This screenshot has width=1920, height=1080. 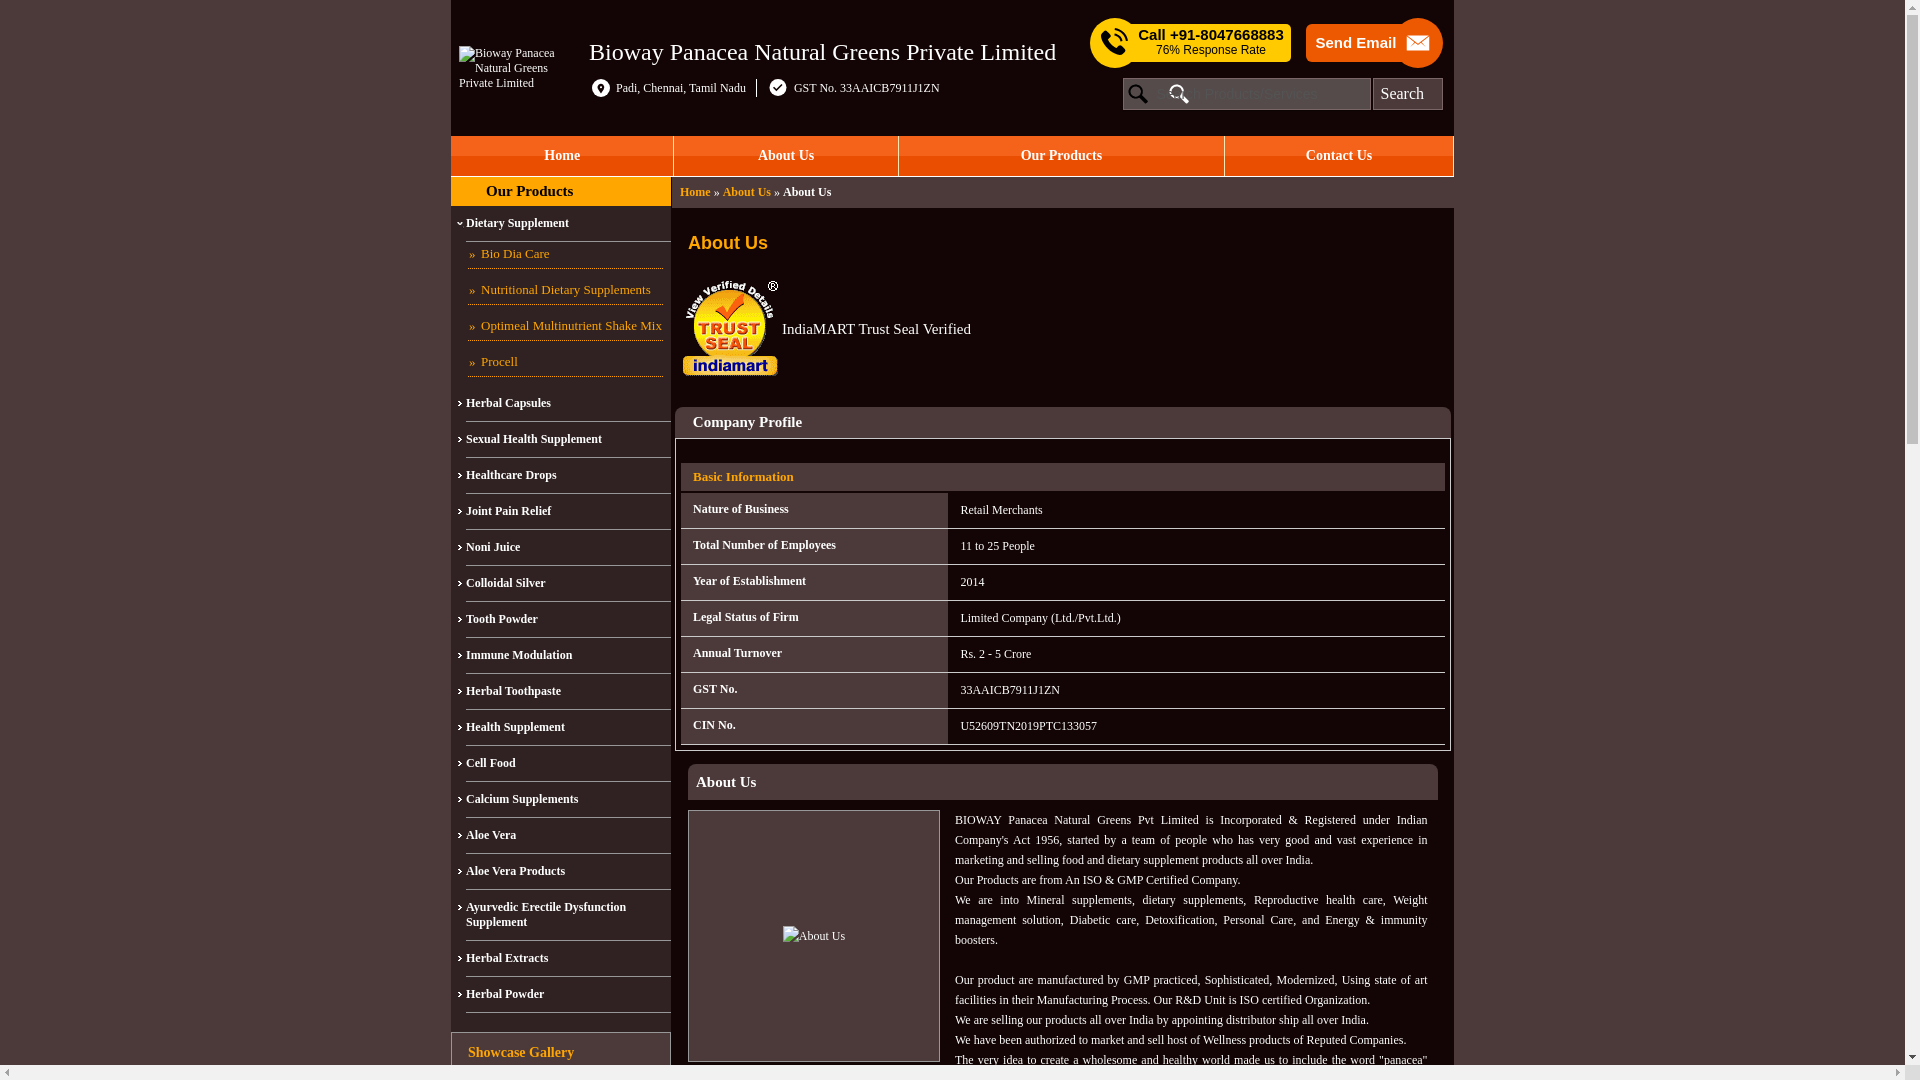 What do you see at coordinates (1338, 156) in the screenshot?
I see `Contact Us` at bounding box center [1338, 156].